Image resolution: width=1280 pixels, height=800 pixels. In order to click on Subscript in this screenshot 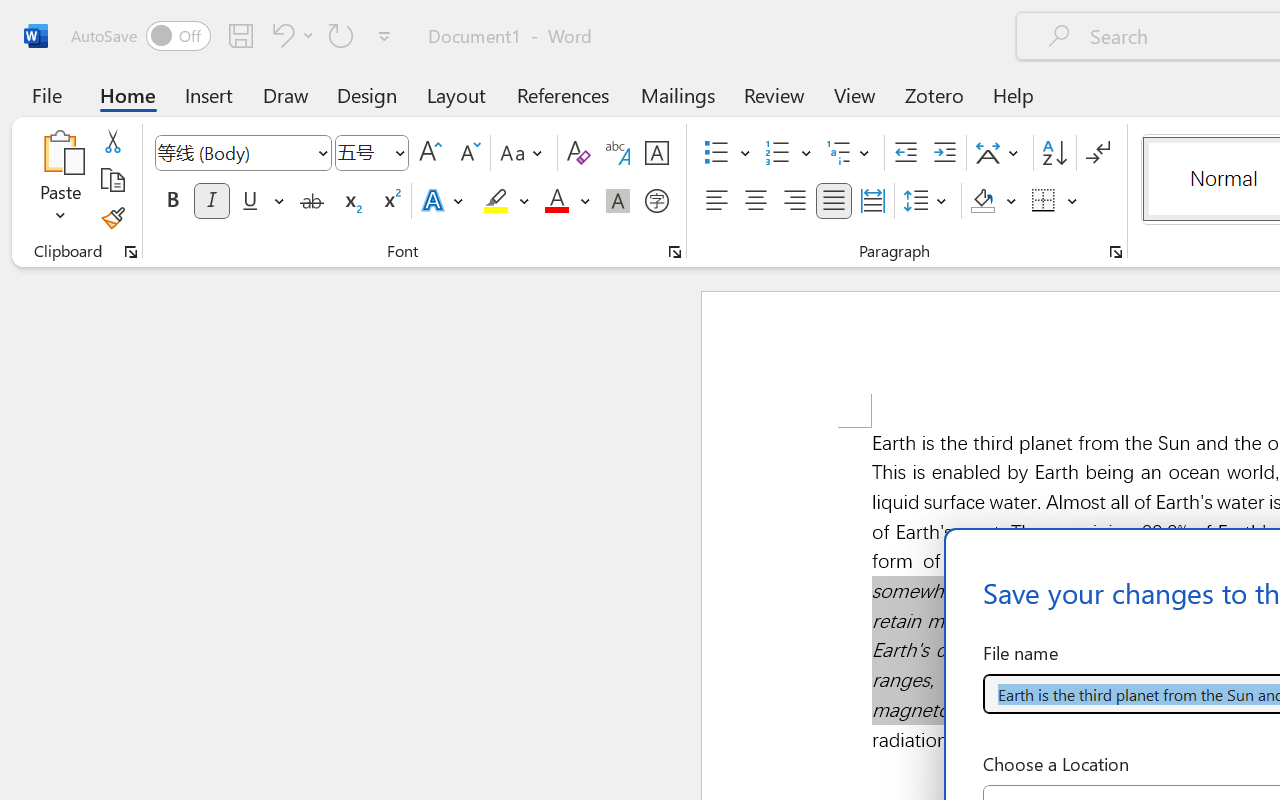, I will do `click(350, 201)`.